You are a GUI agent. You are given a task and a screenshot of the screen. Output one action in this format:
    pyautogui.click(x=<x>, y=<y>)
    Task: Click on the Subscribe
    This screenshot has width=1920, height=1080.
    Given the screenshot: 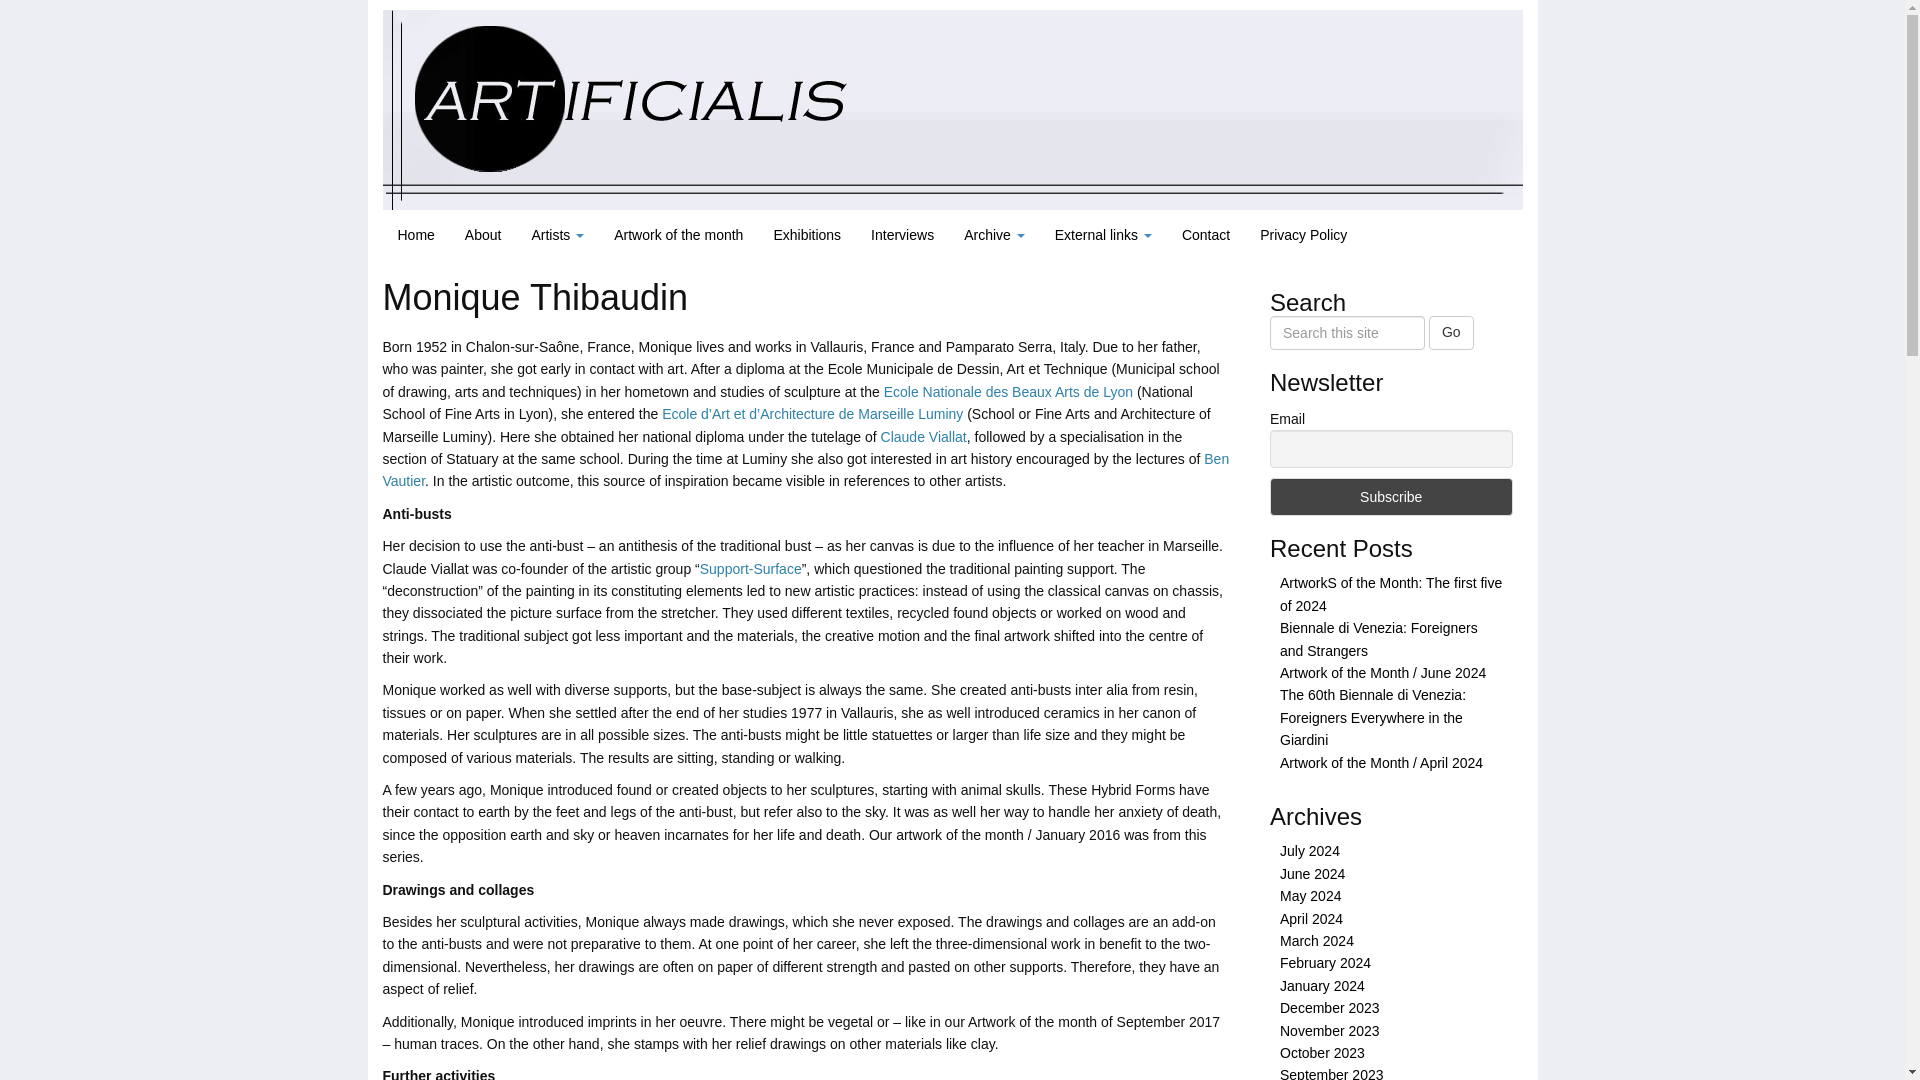 What is the action you would take?
    pyautogui.click(x=1390, y=497)
    